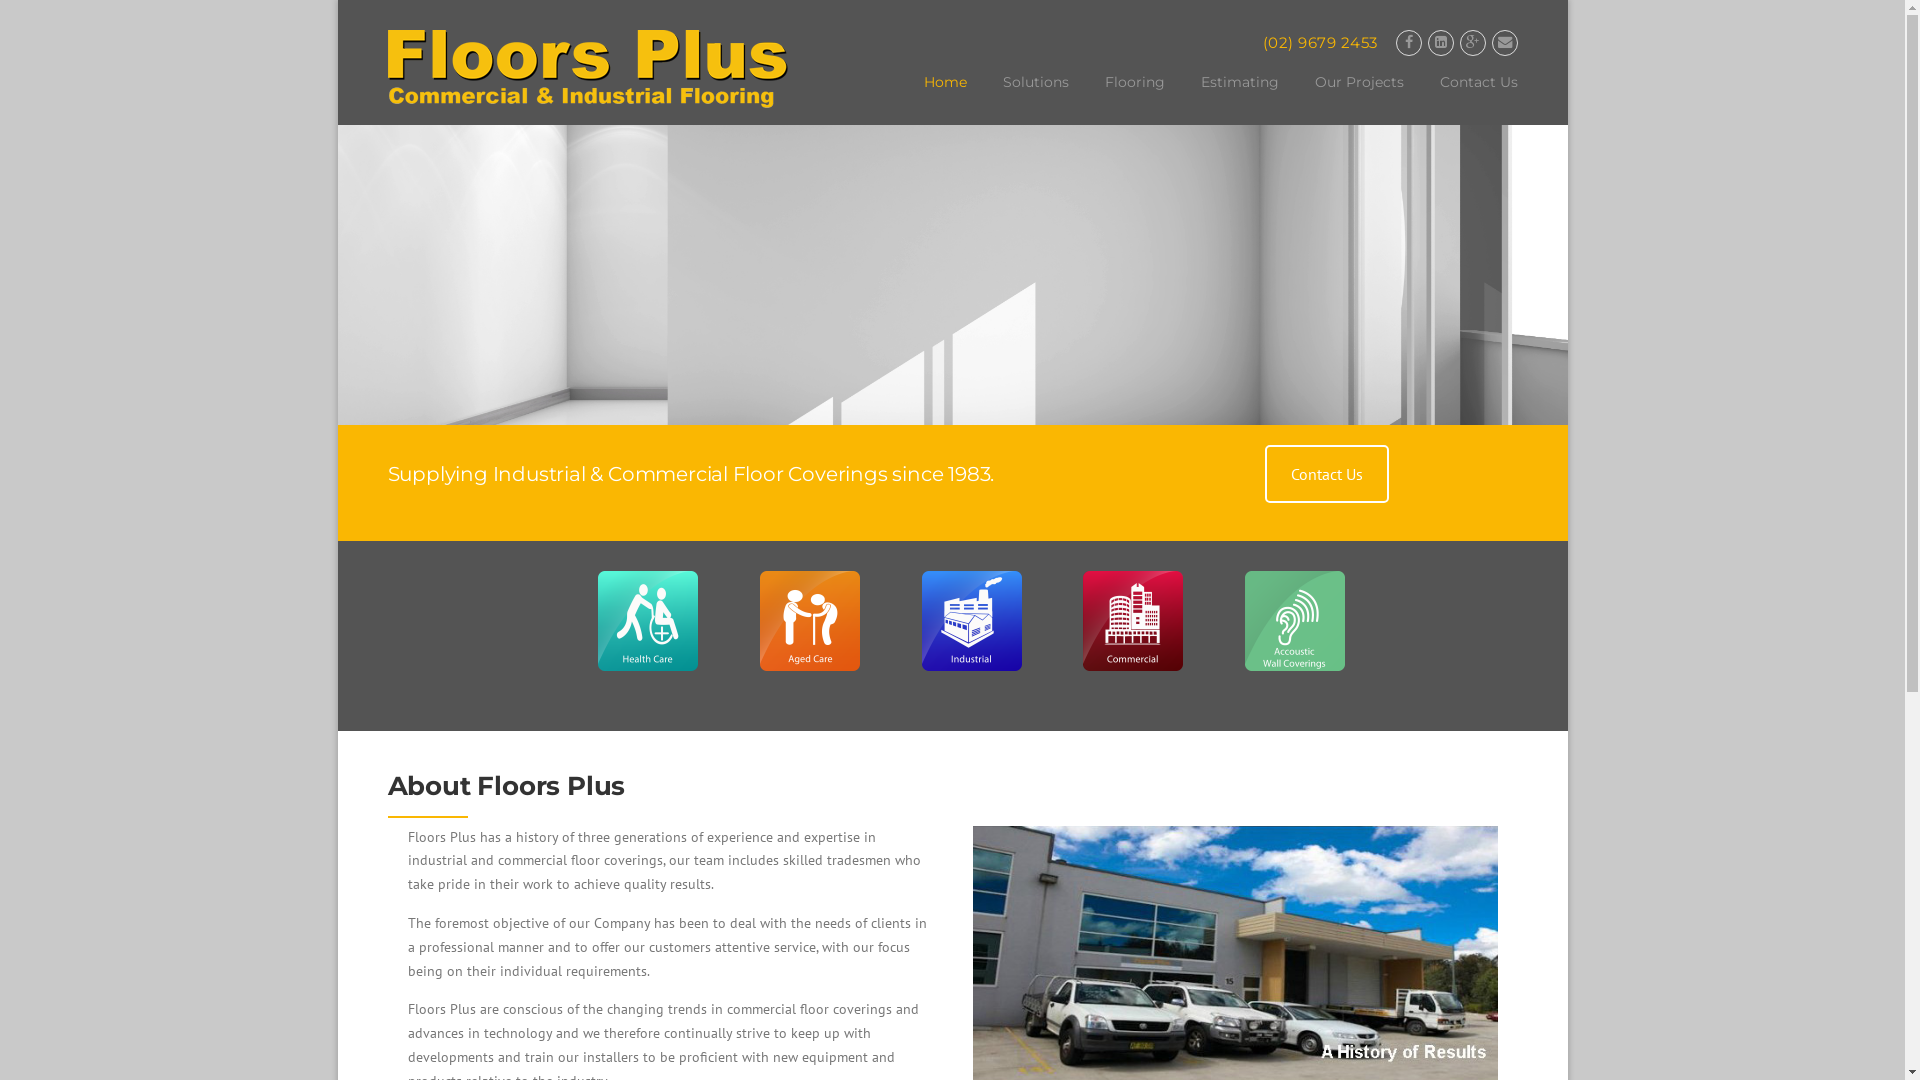  I want to click on Aged Care-Floor Plus-01, so click(810, 621).